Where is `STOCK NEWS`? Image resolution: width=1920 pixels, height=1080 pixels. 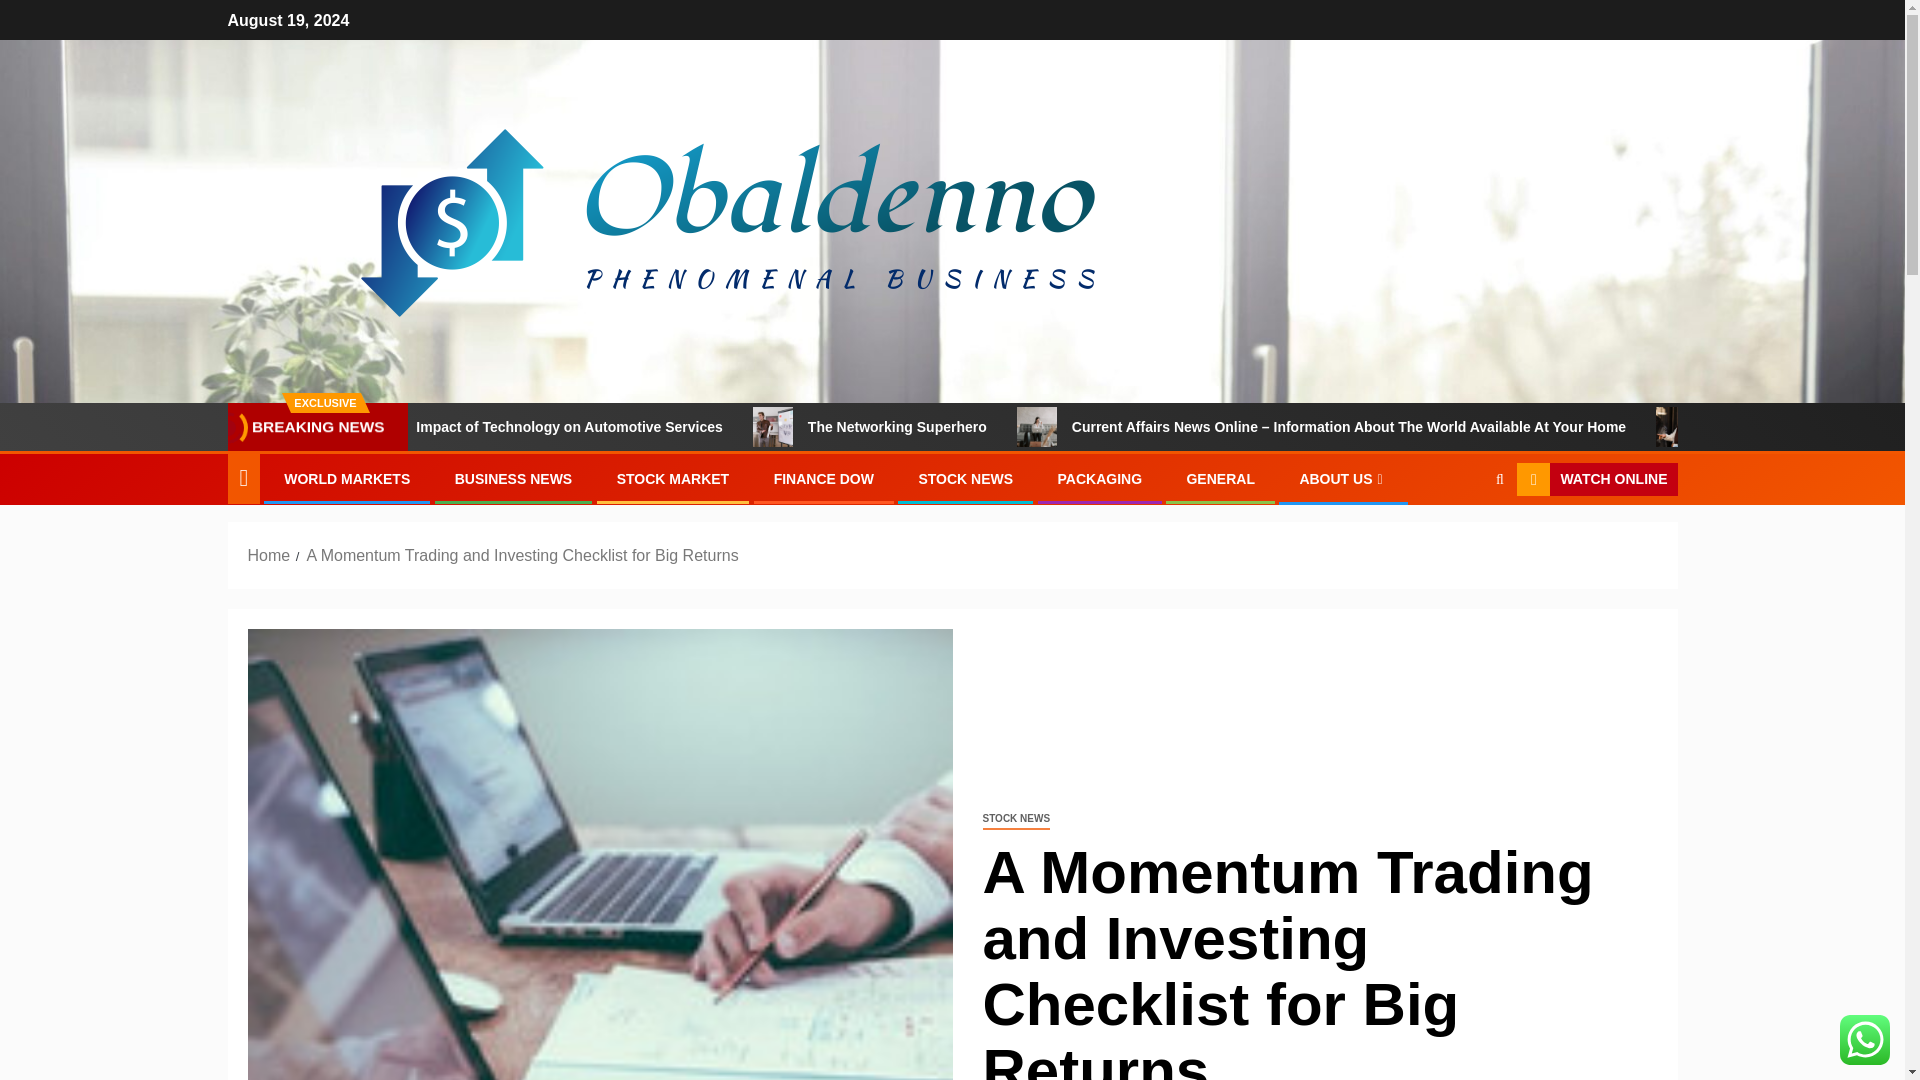
STOCK NEWS is located at coordinates (1016, 819).